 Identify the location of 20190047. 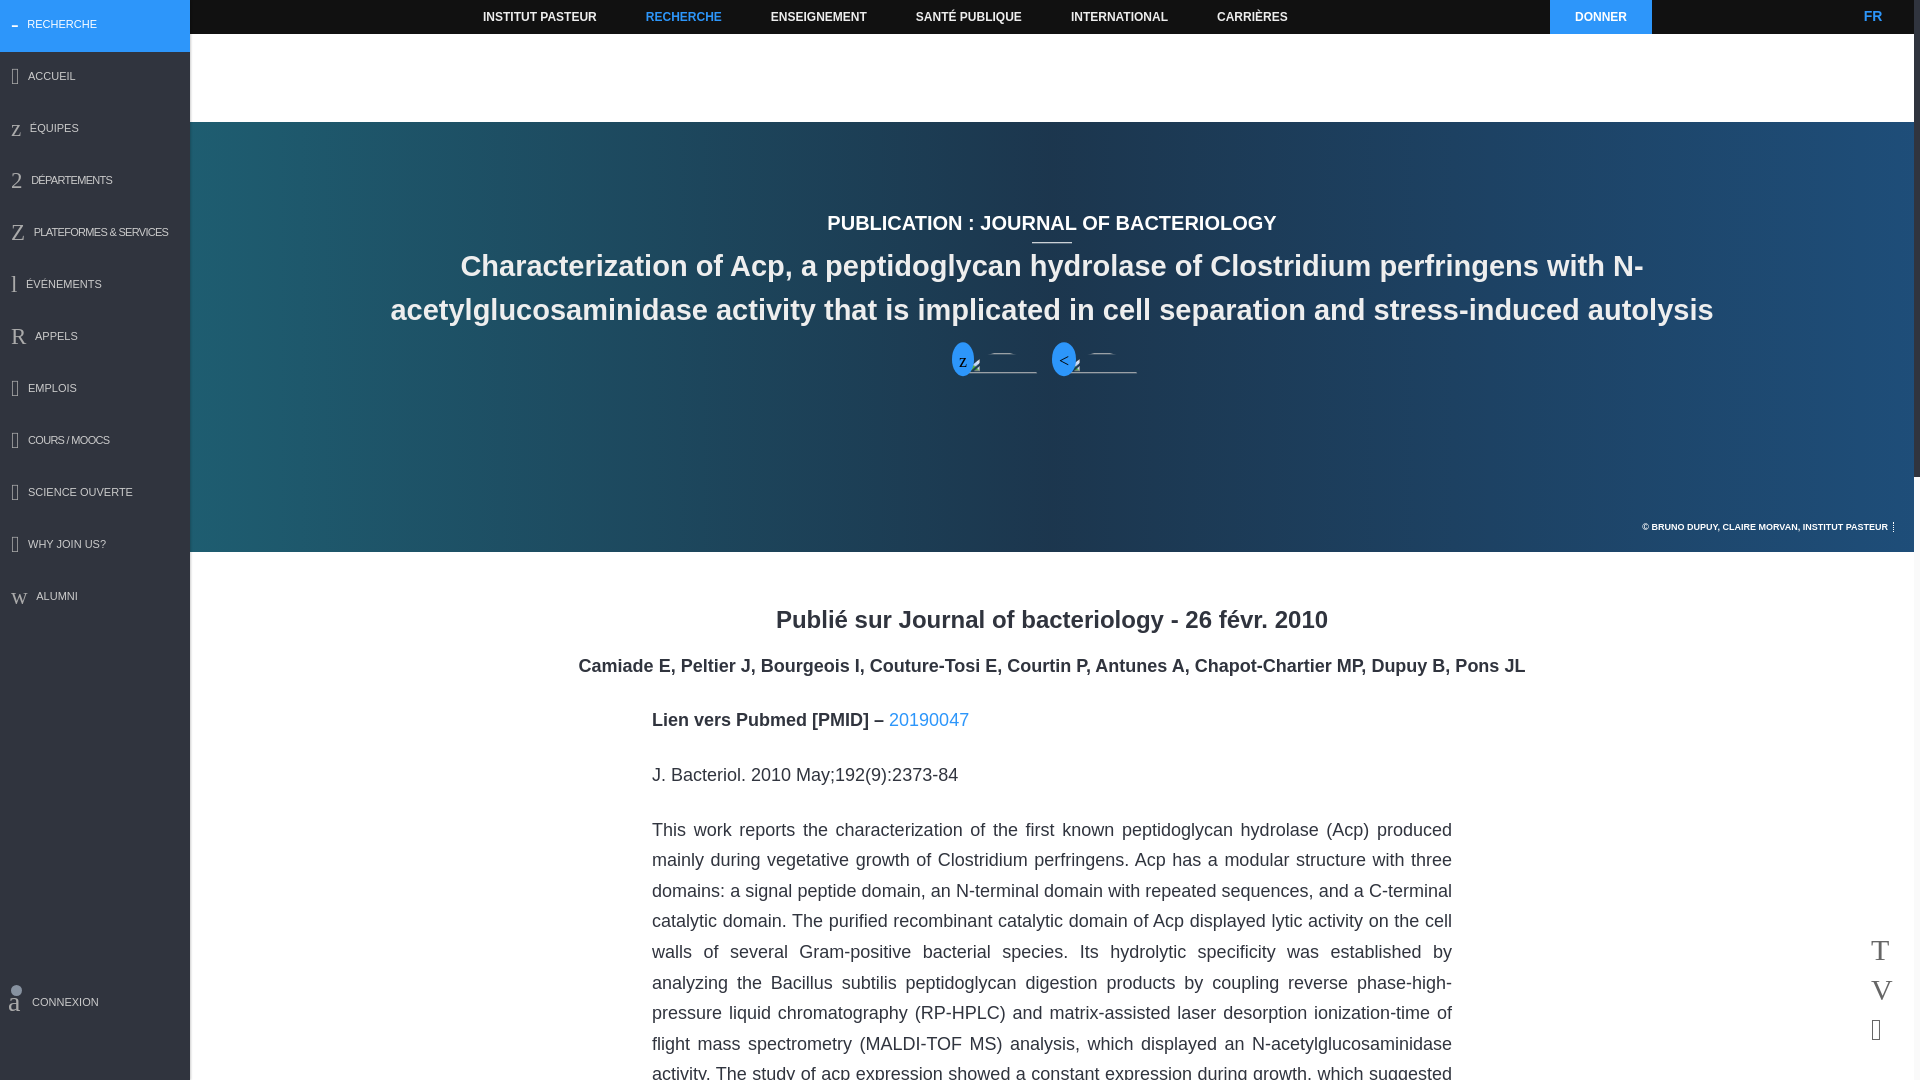
(928, 720).